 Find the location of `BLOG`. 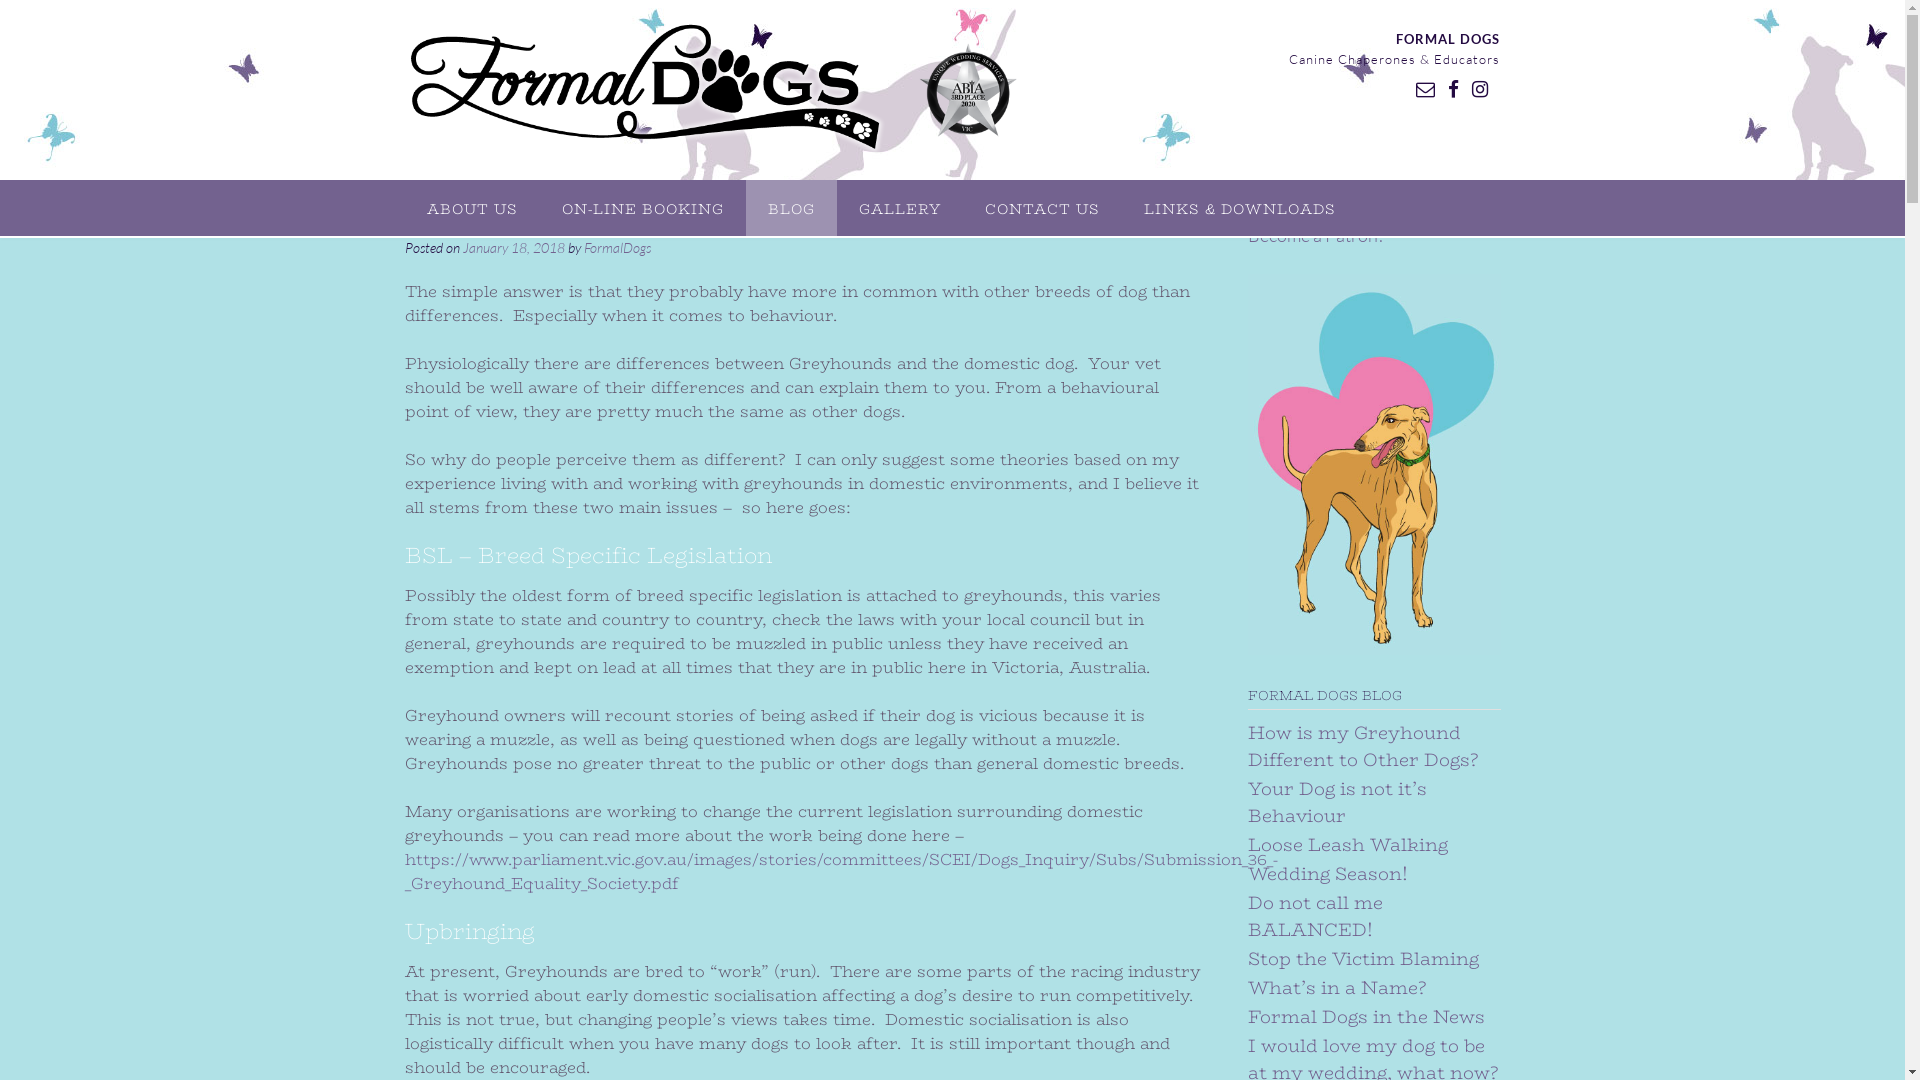

BLOG is located at coordinates (792, 208).